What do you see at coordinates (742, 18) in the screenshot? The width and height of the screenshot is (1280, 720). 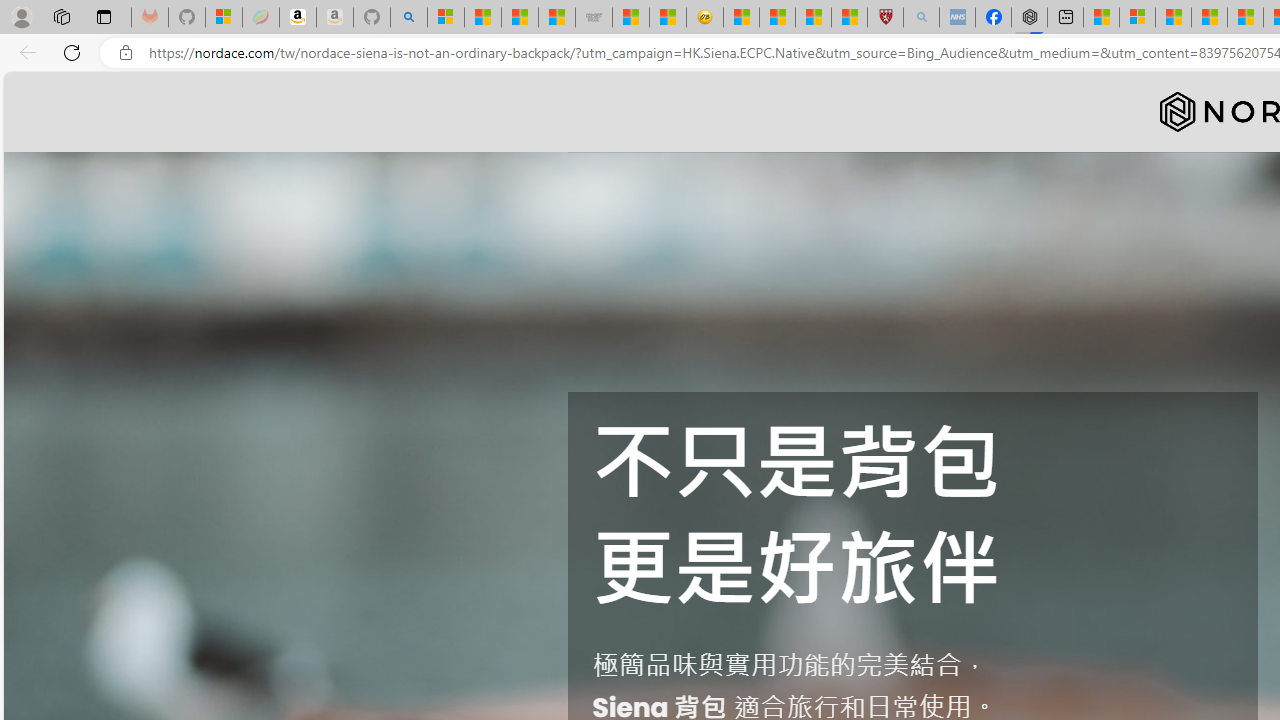 I see `Recipes - MSN` at bounding box center [742, 18].